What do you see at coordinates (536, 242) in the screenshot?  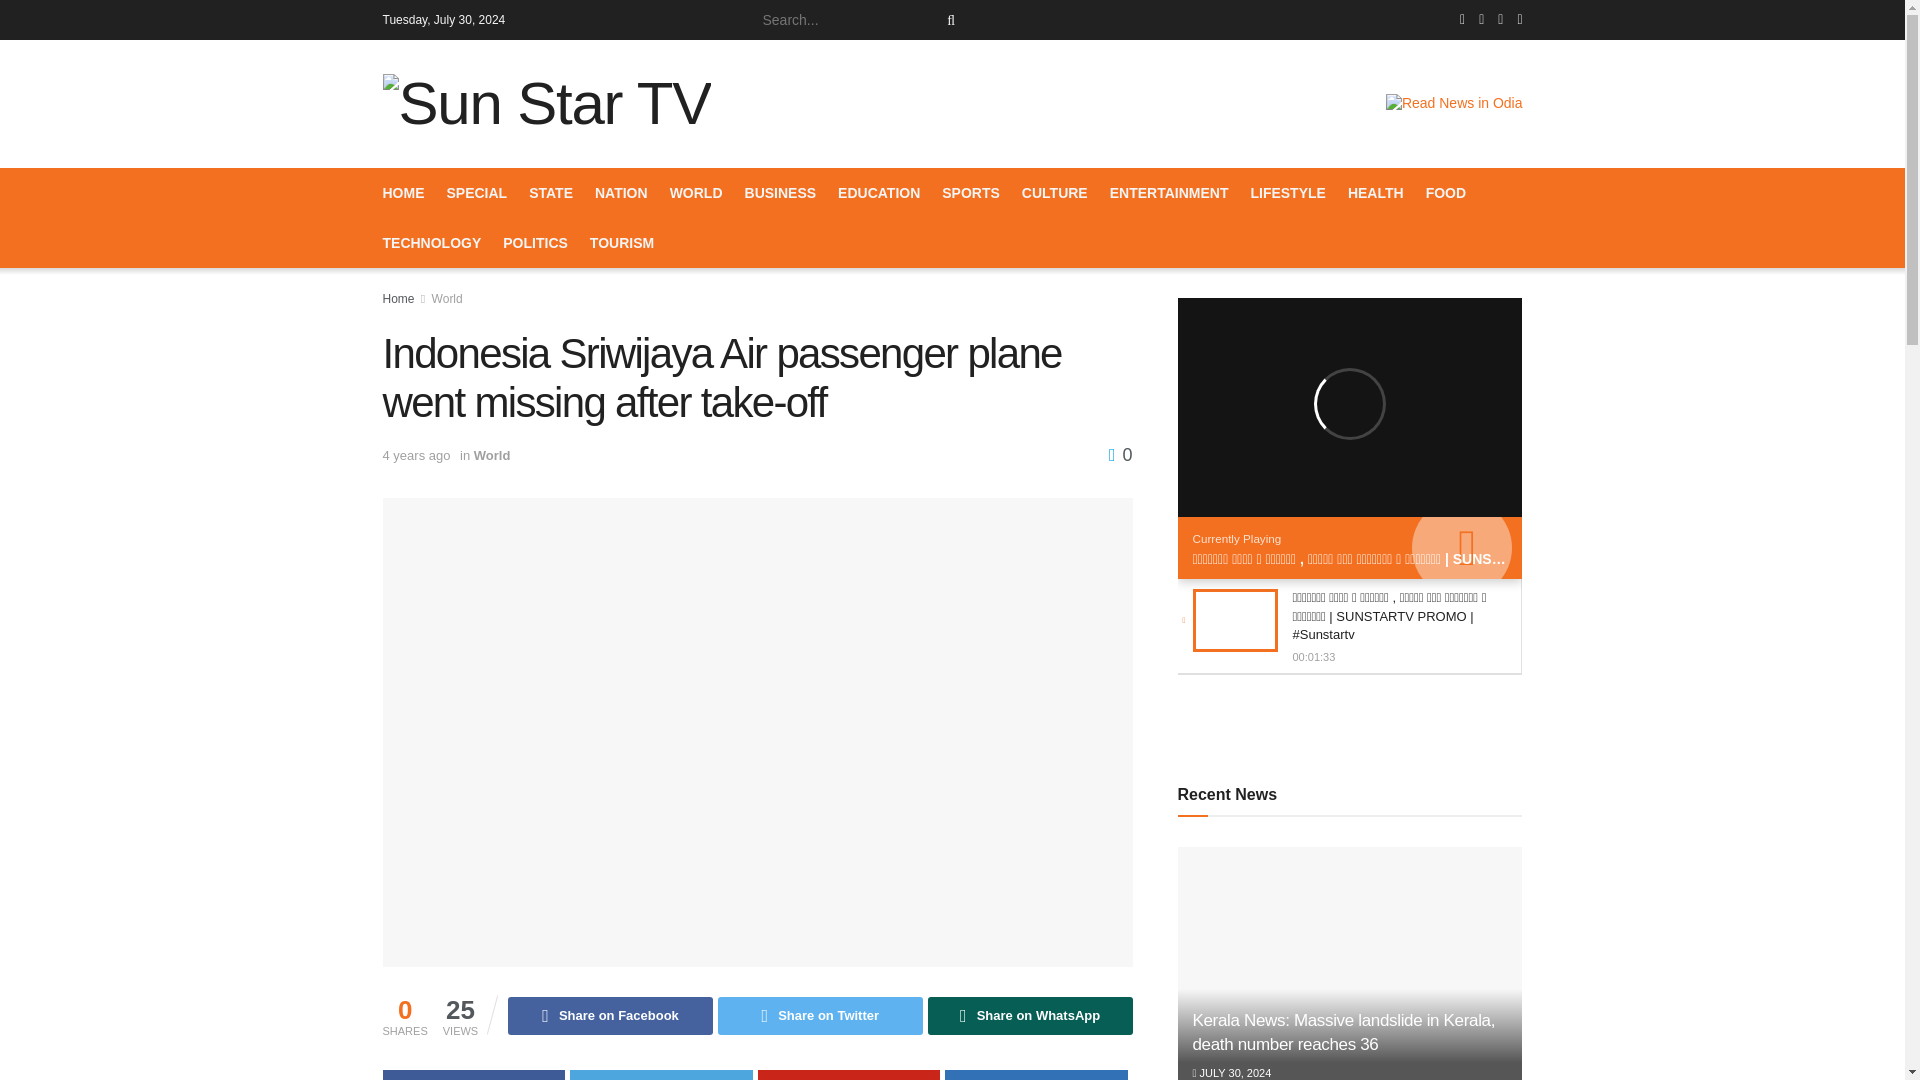 I see `POLITICS` at bounding box center [536, 242].